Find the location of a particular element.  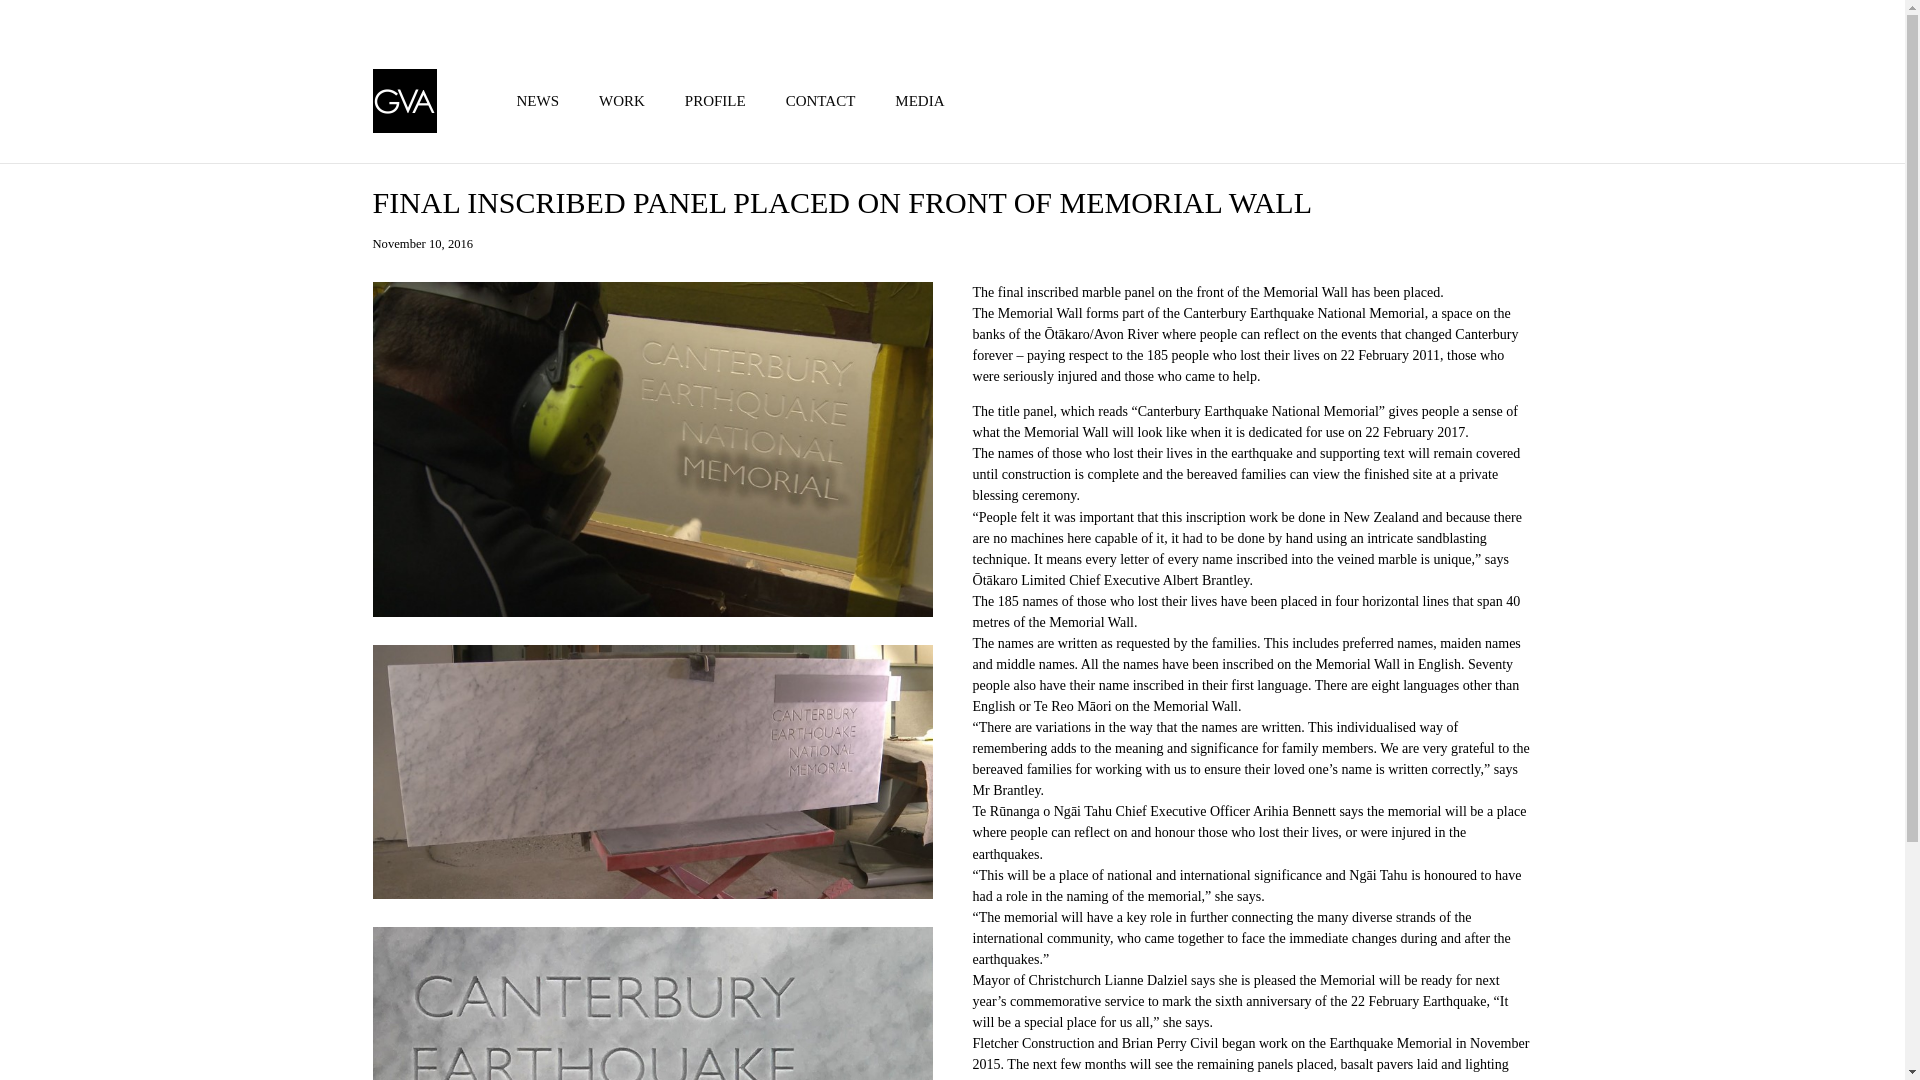

WORK is located at coordinates (622, 100).